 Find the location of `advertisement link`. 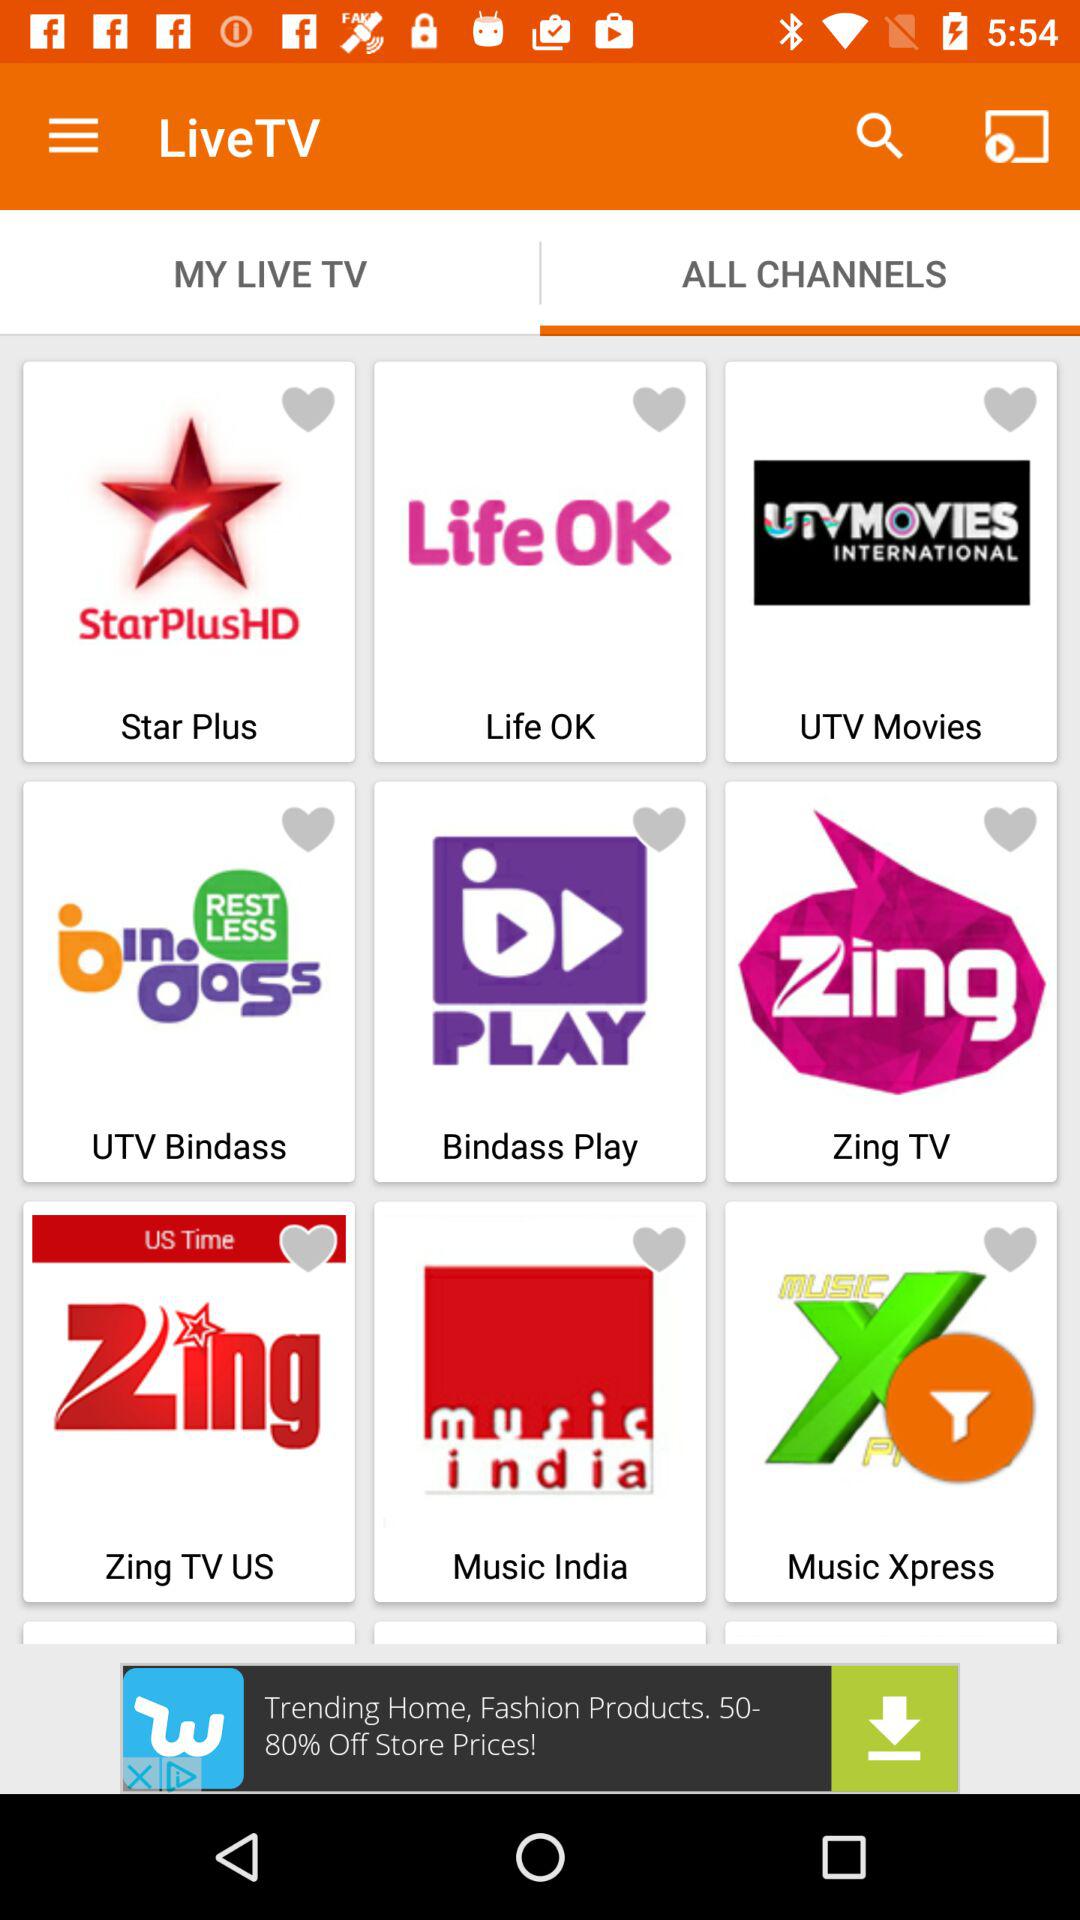

advertisement link is located at coordinates (540, 1728).